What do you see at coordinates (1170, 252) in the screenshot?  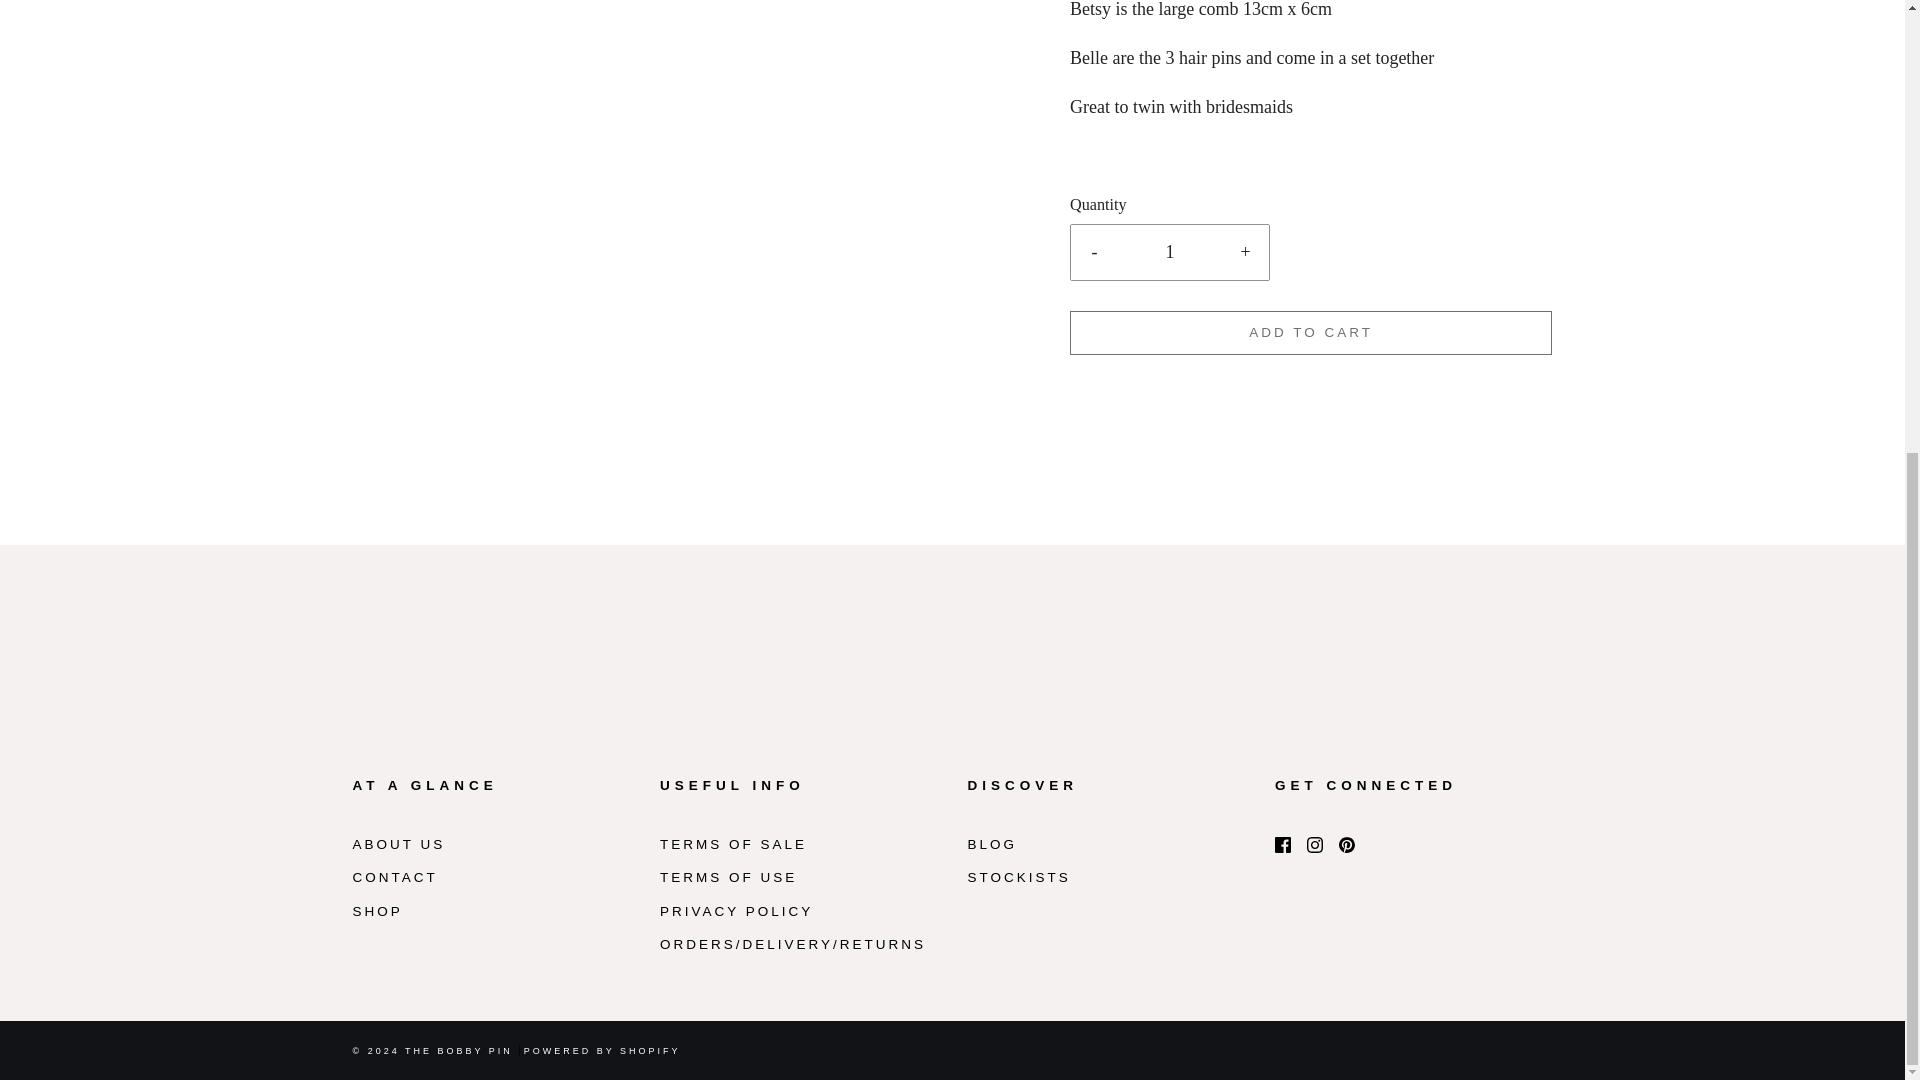 I see `1` at bounding box center [1170, 252].